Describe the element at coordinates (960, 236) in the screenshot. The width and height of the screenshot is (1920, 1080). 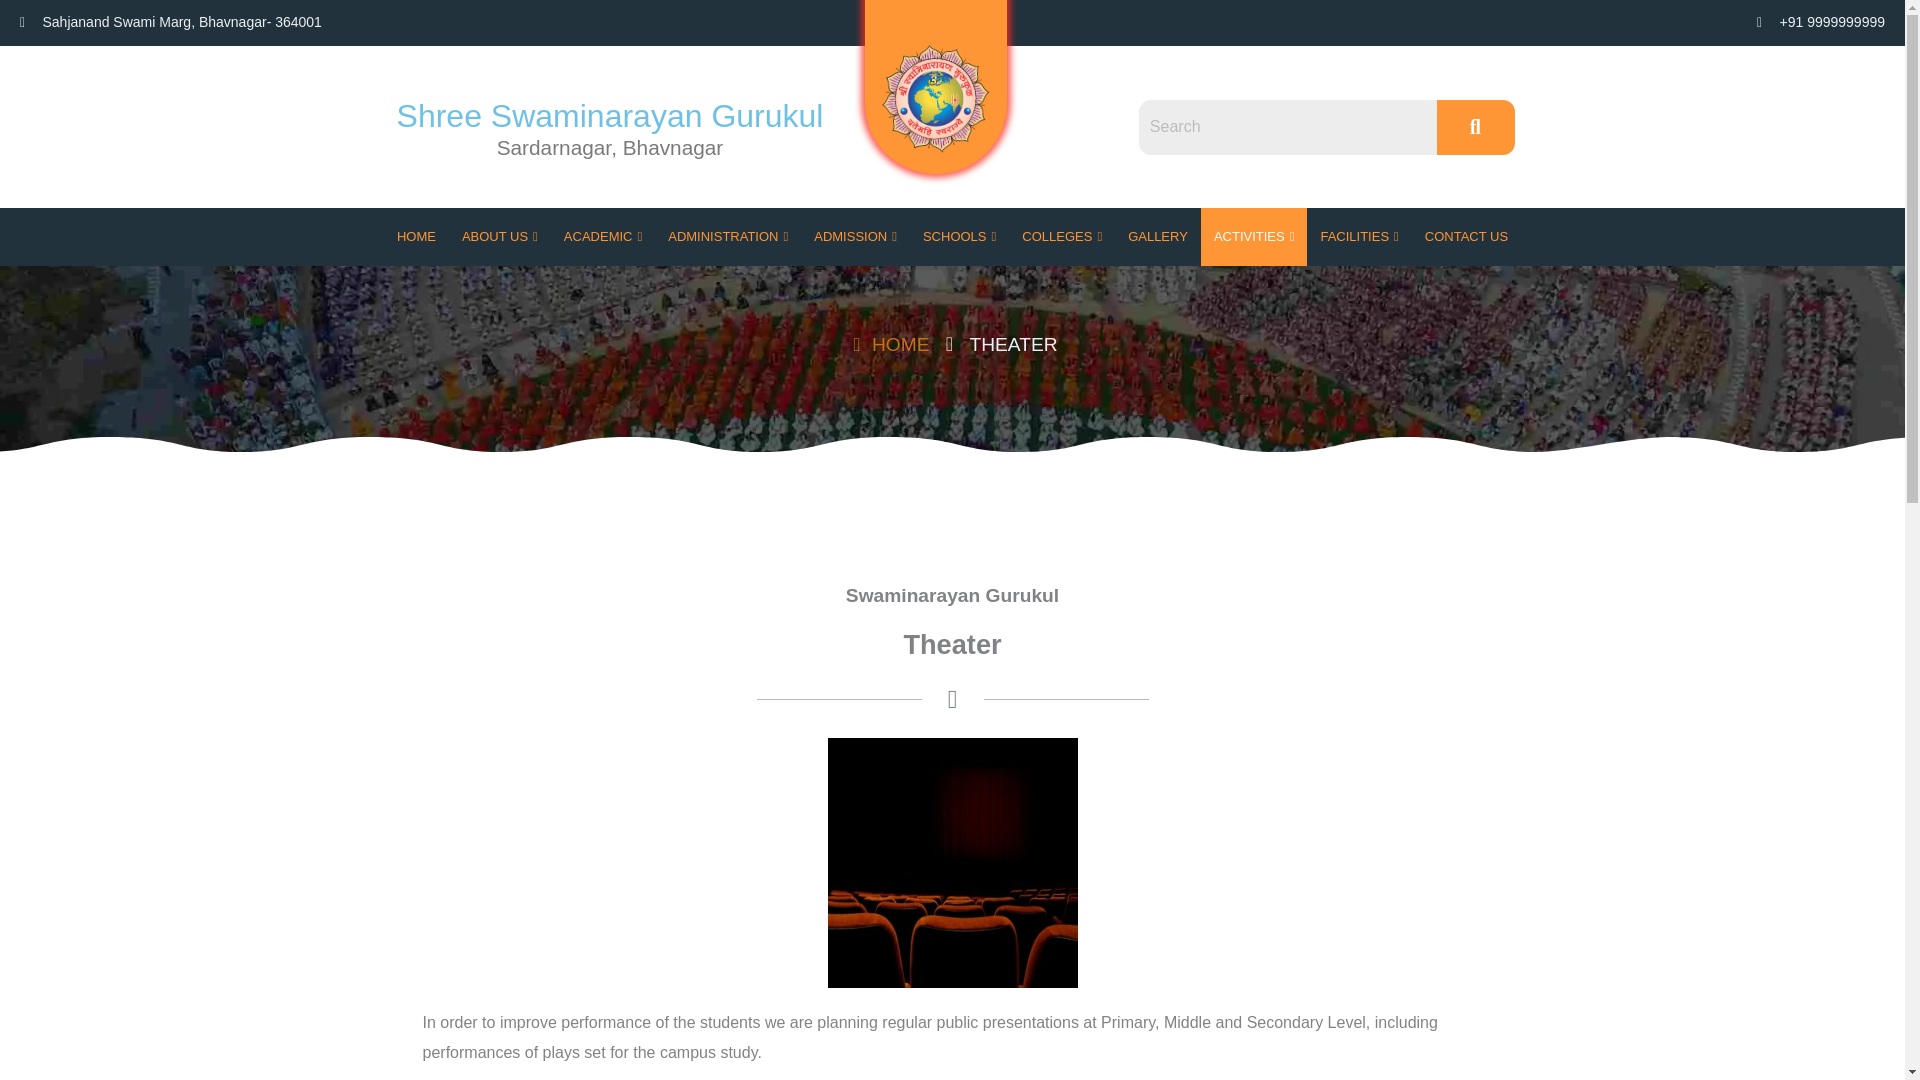
I see `SCHOOLS` at that location.